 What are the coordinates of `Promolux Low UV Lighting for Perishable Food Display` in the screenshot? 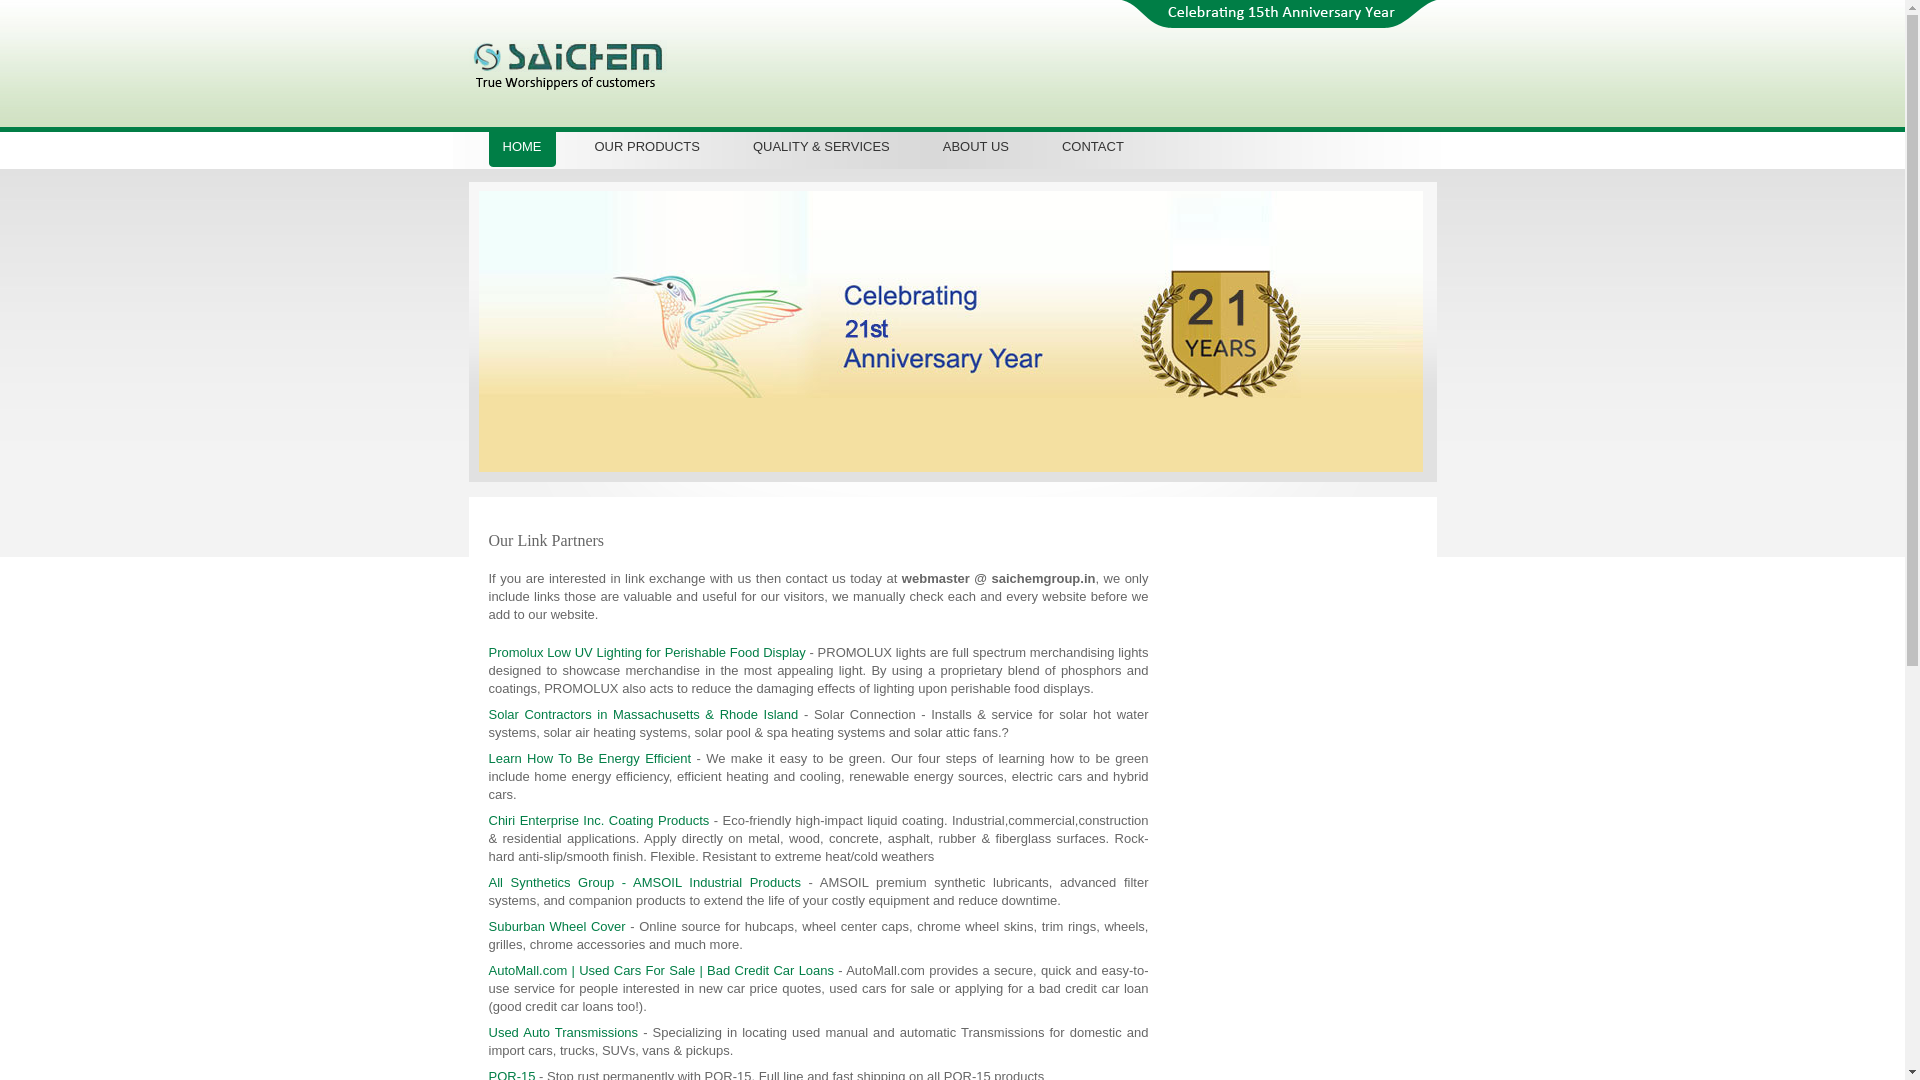 It's located at (646, 652).